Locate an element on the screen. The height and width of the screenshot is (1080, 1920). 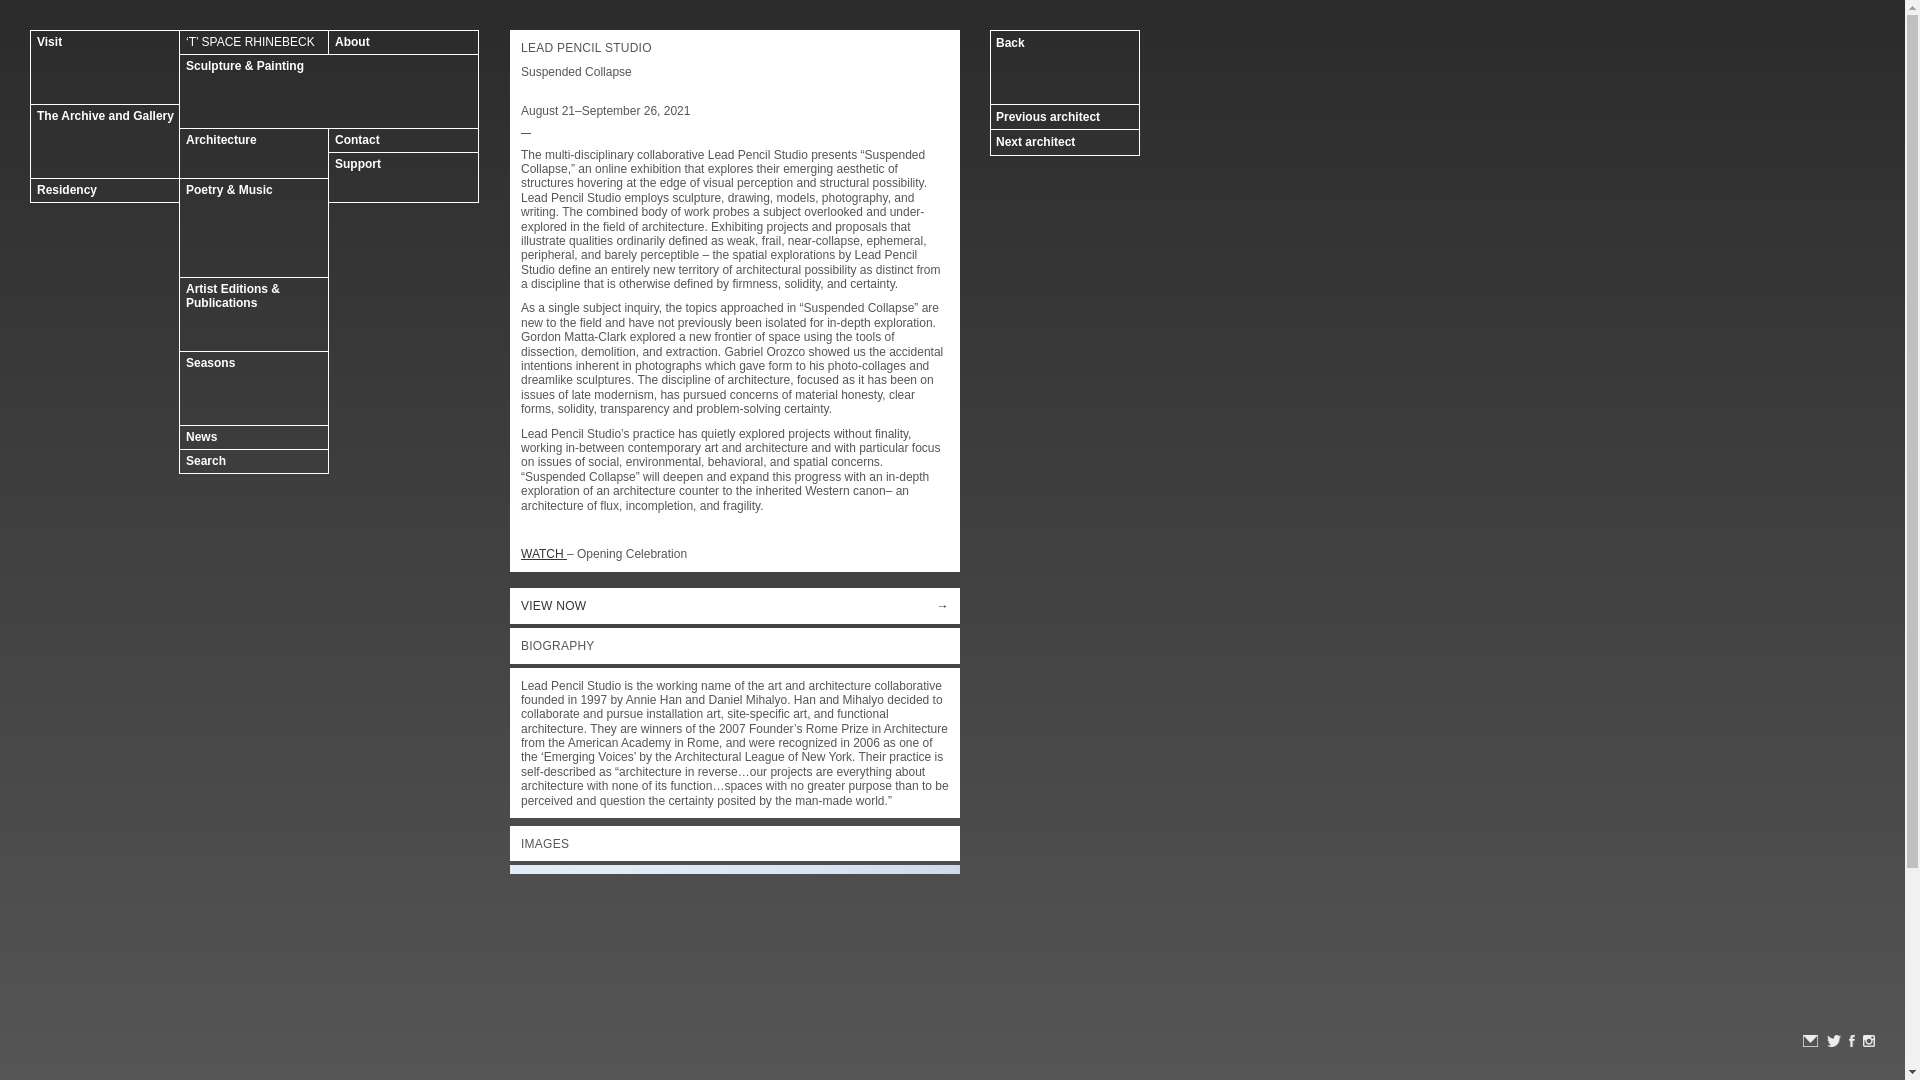
Previous architect is located at coordinates (1065, 116).